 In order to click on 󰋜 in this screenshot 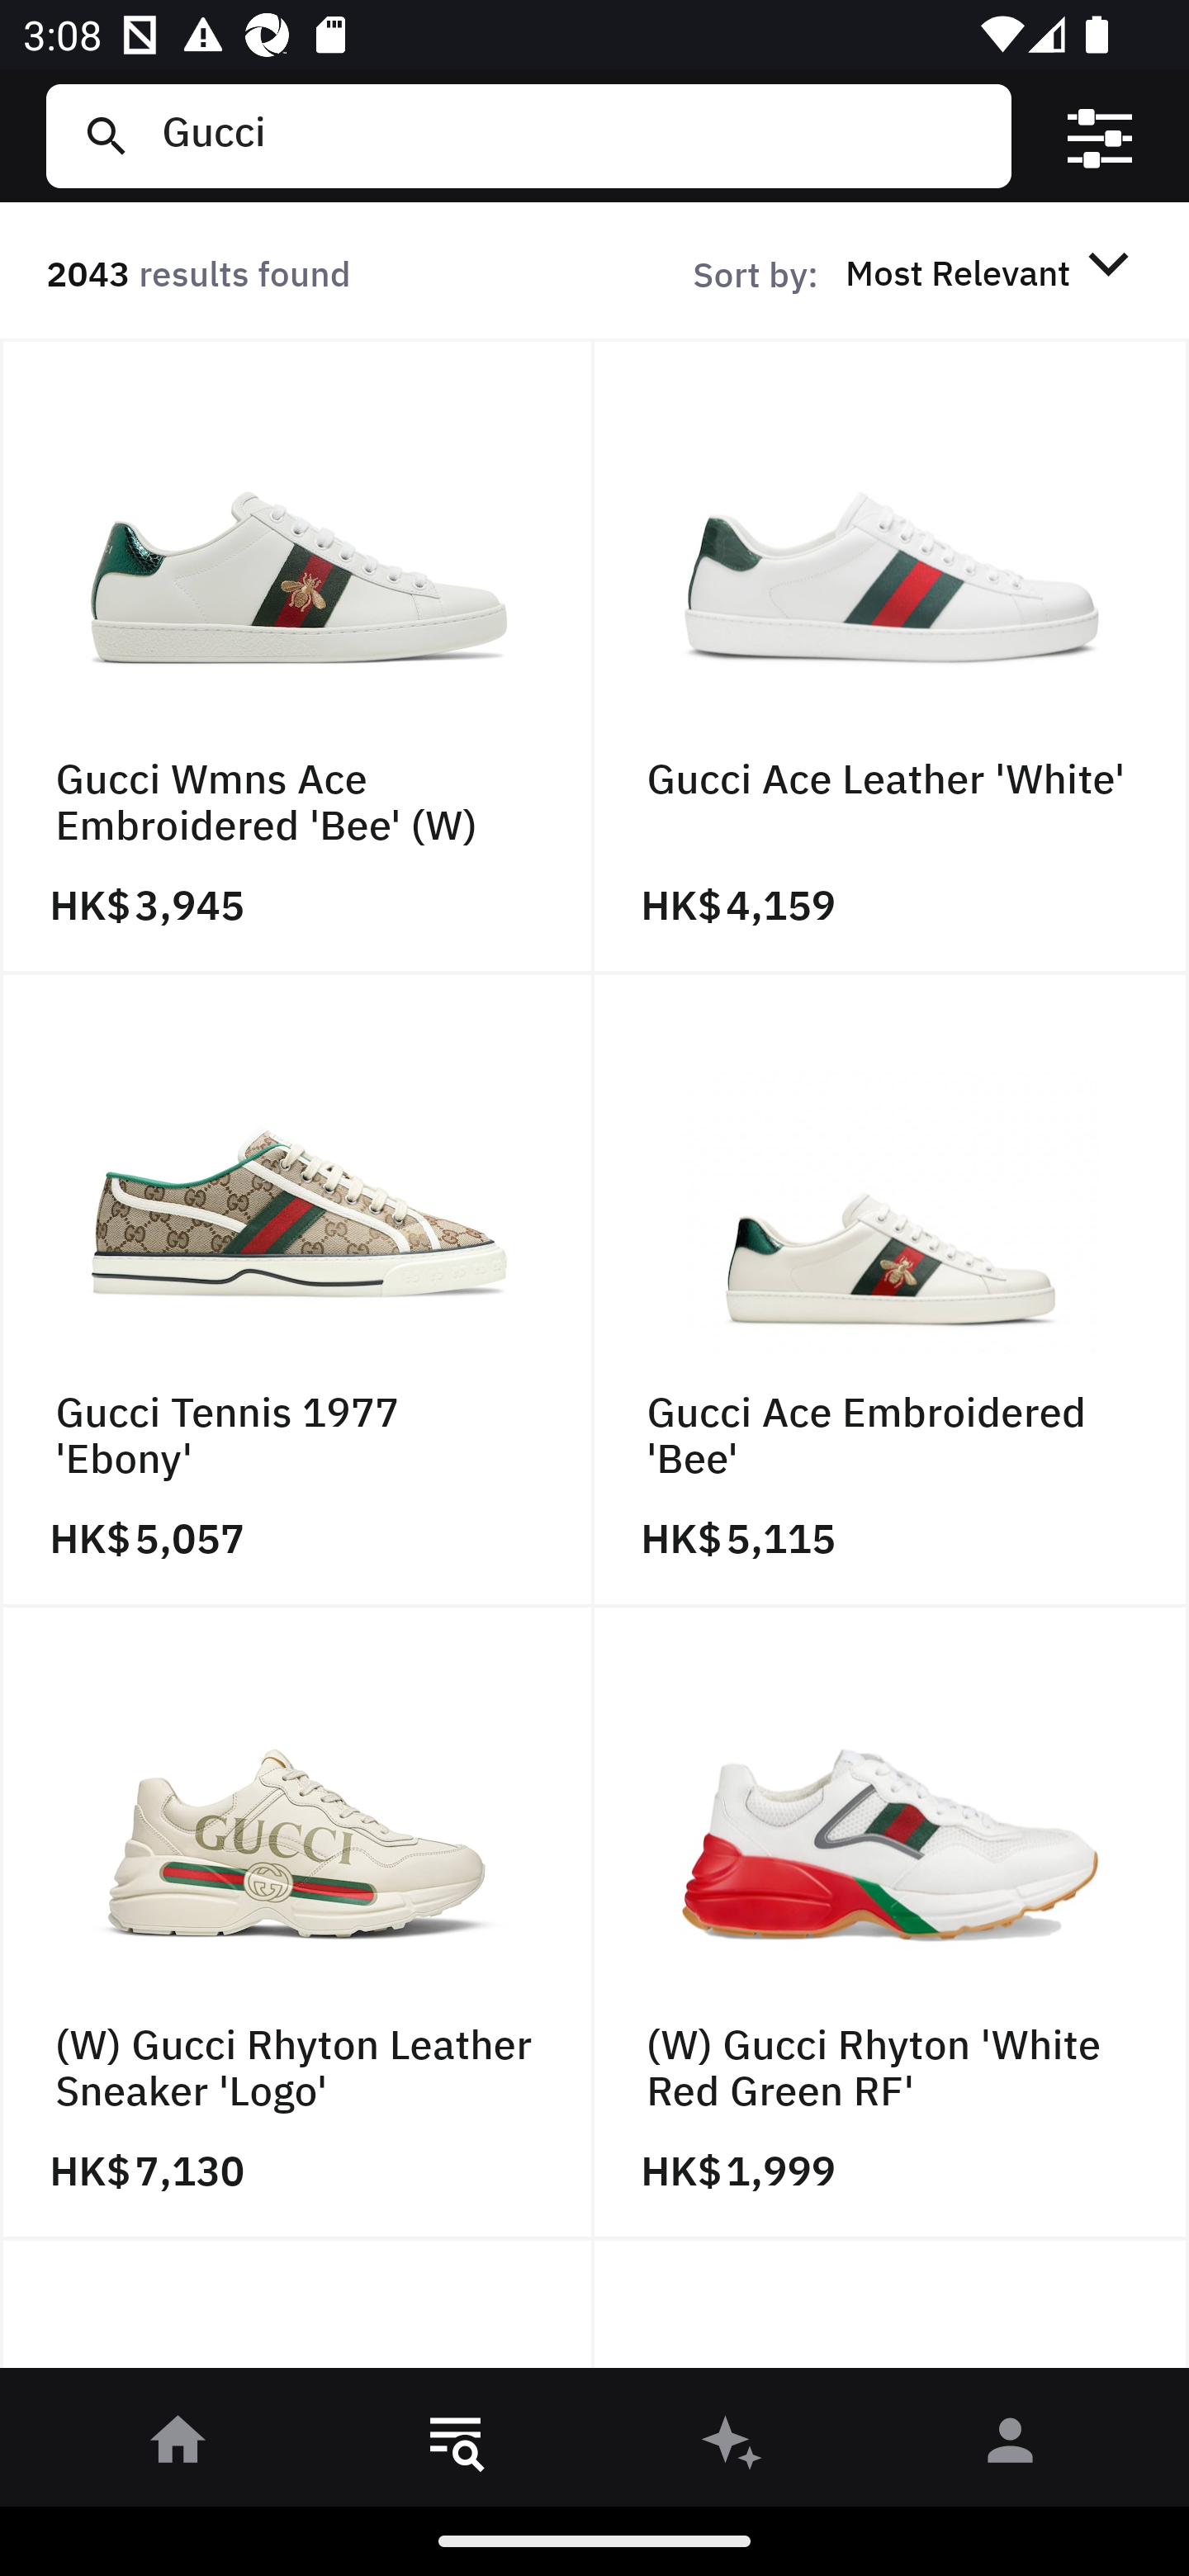, I will do `click(178, 2446)`.